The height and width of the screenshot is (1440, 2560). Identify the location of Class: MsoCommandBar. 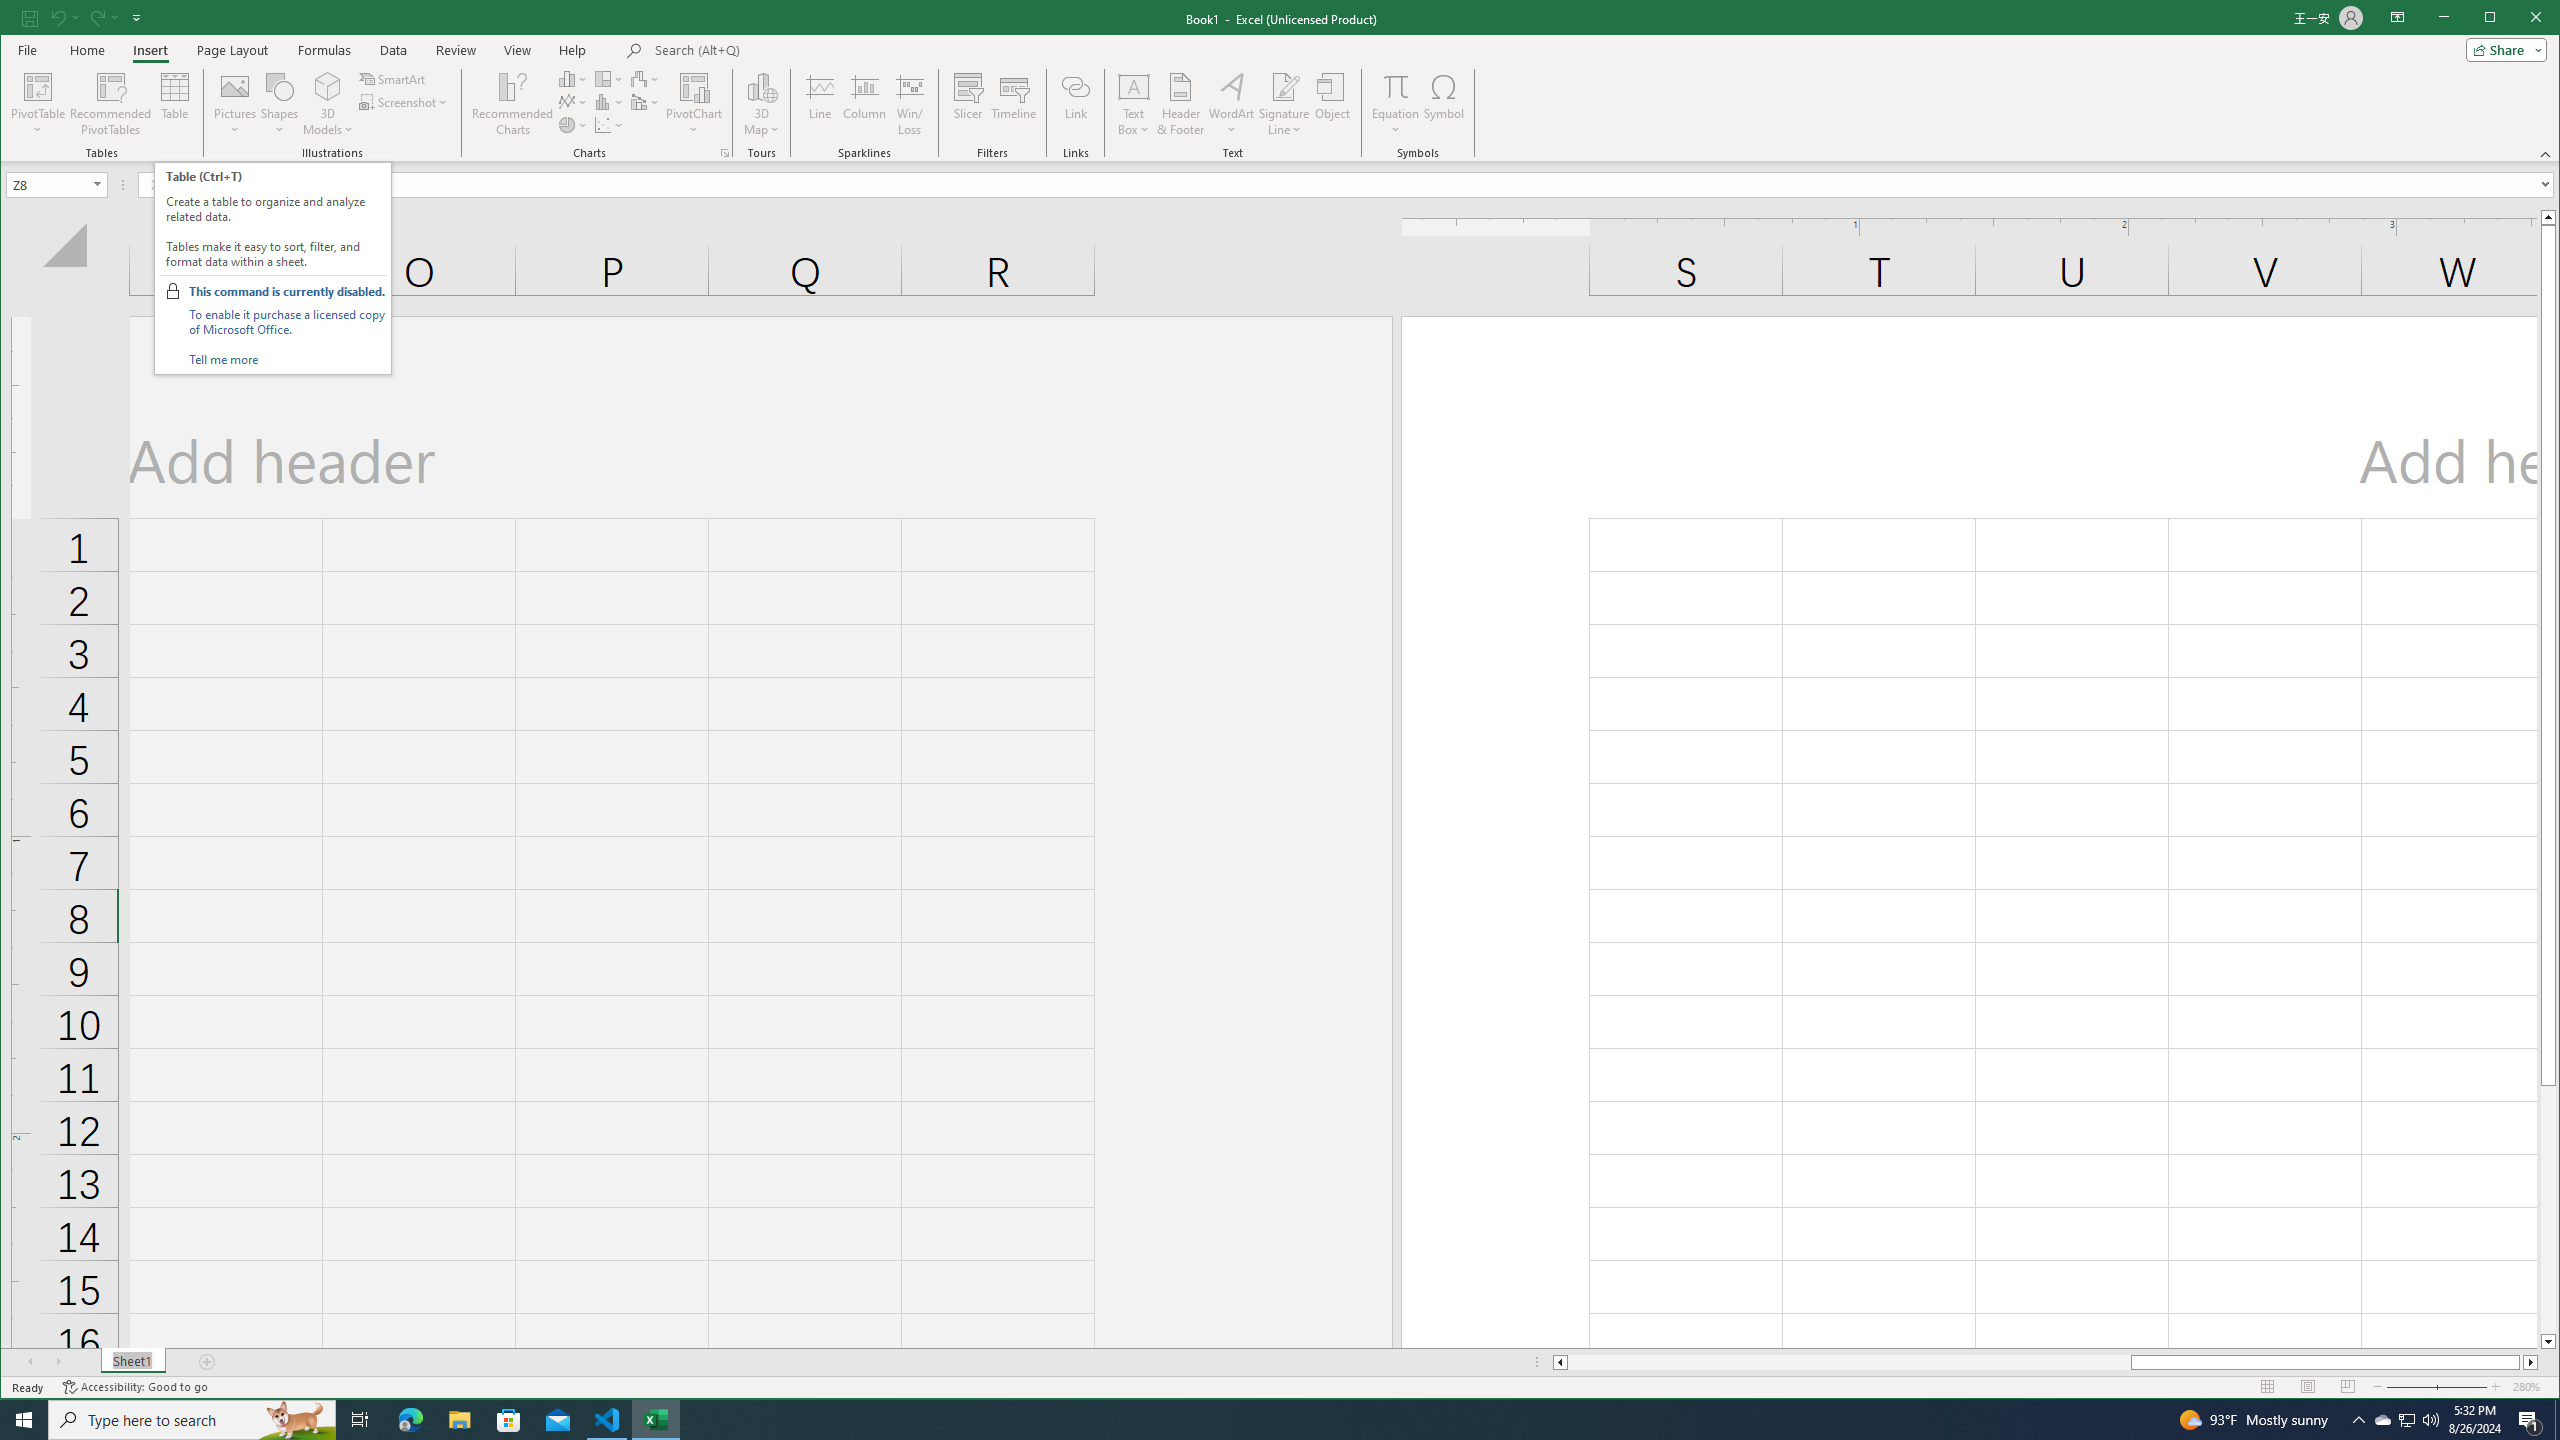
(1280, 81).